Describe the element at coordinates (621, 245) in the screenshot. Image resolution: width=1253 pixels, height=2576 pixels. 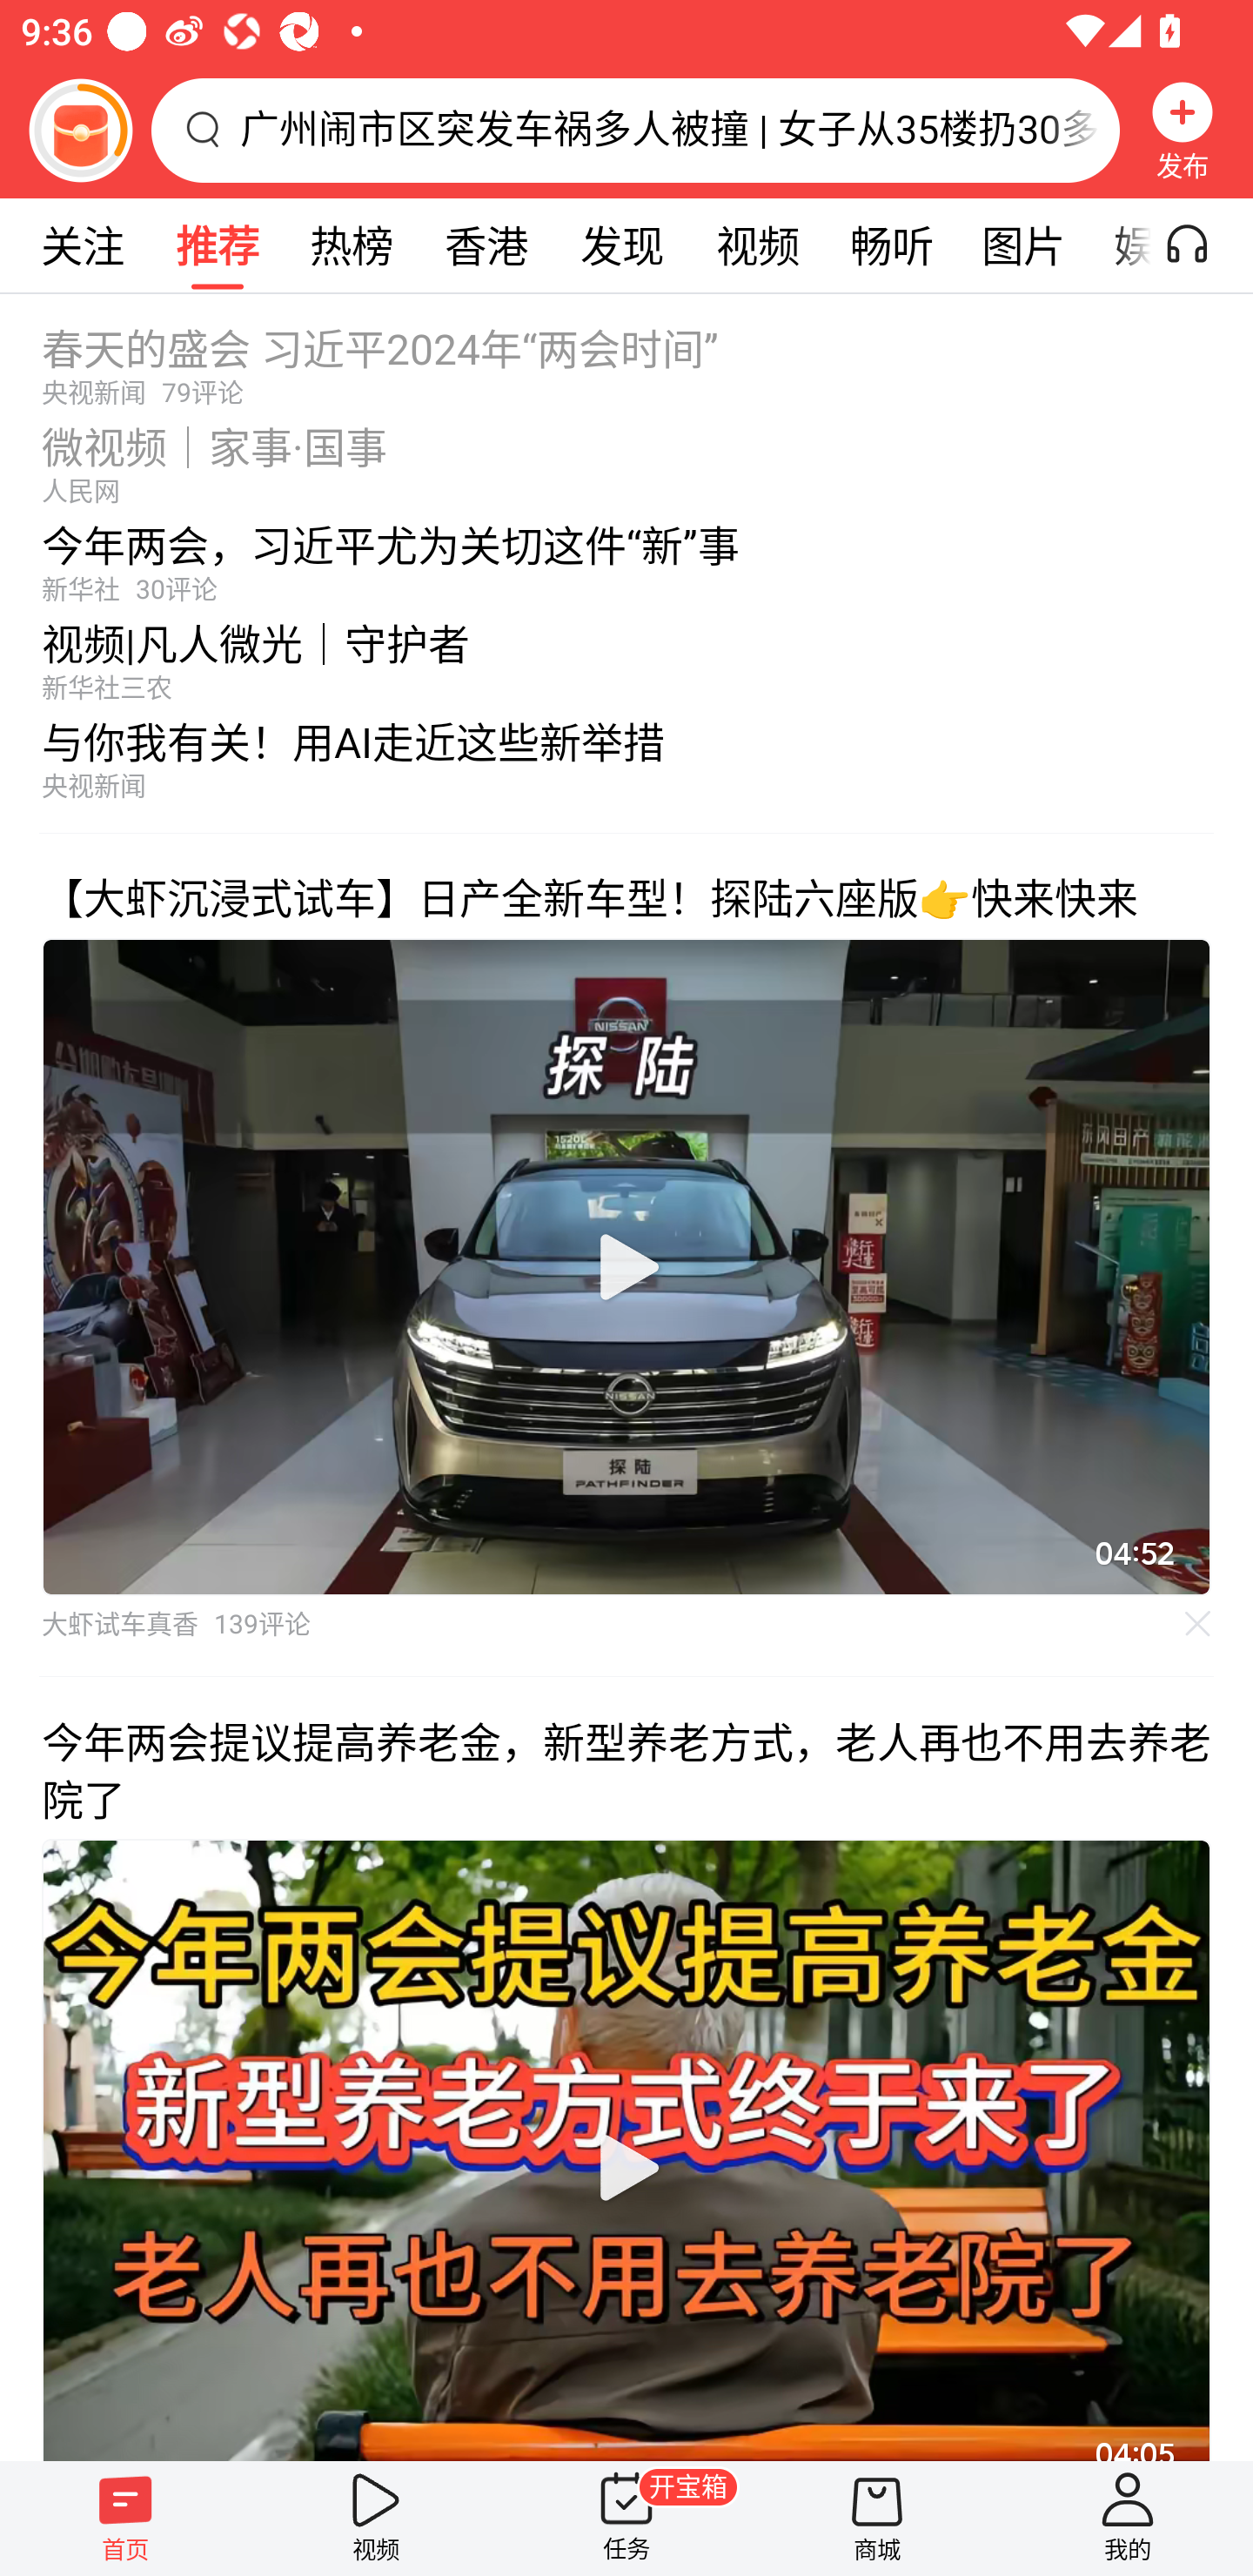
I see `发现` at that location.